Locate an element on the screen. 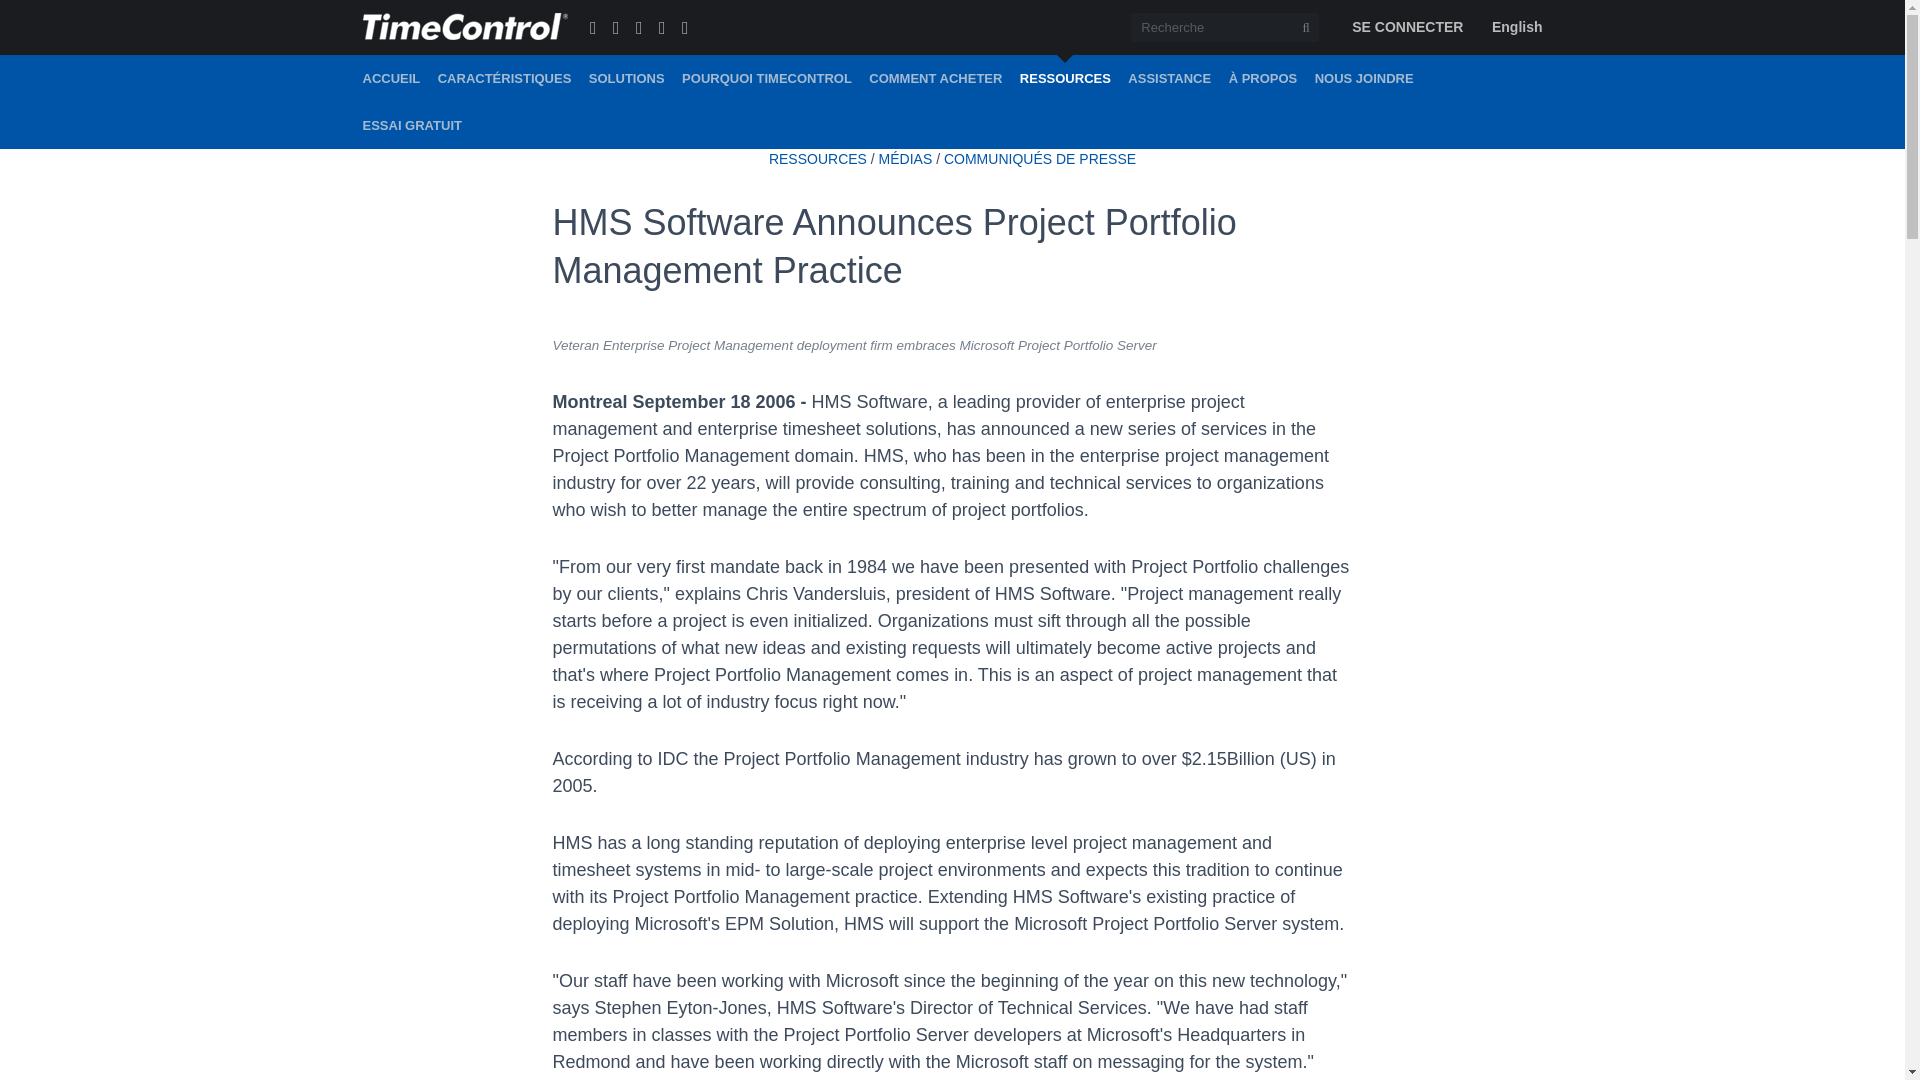 Image resolution: width=1920 pixels, height=1080 pixels. SOLUTIONS is located at coordinates (626, 78).